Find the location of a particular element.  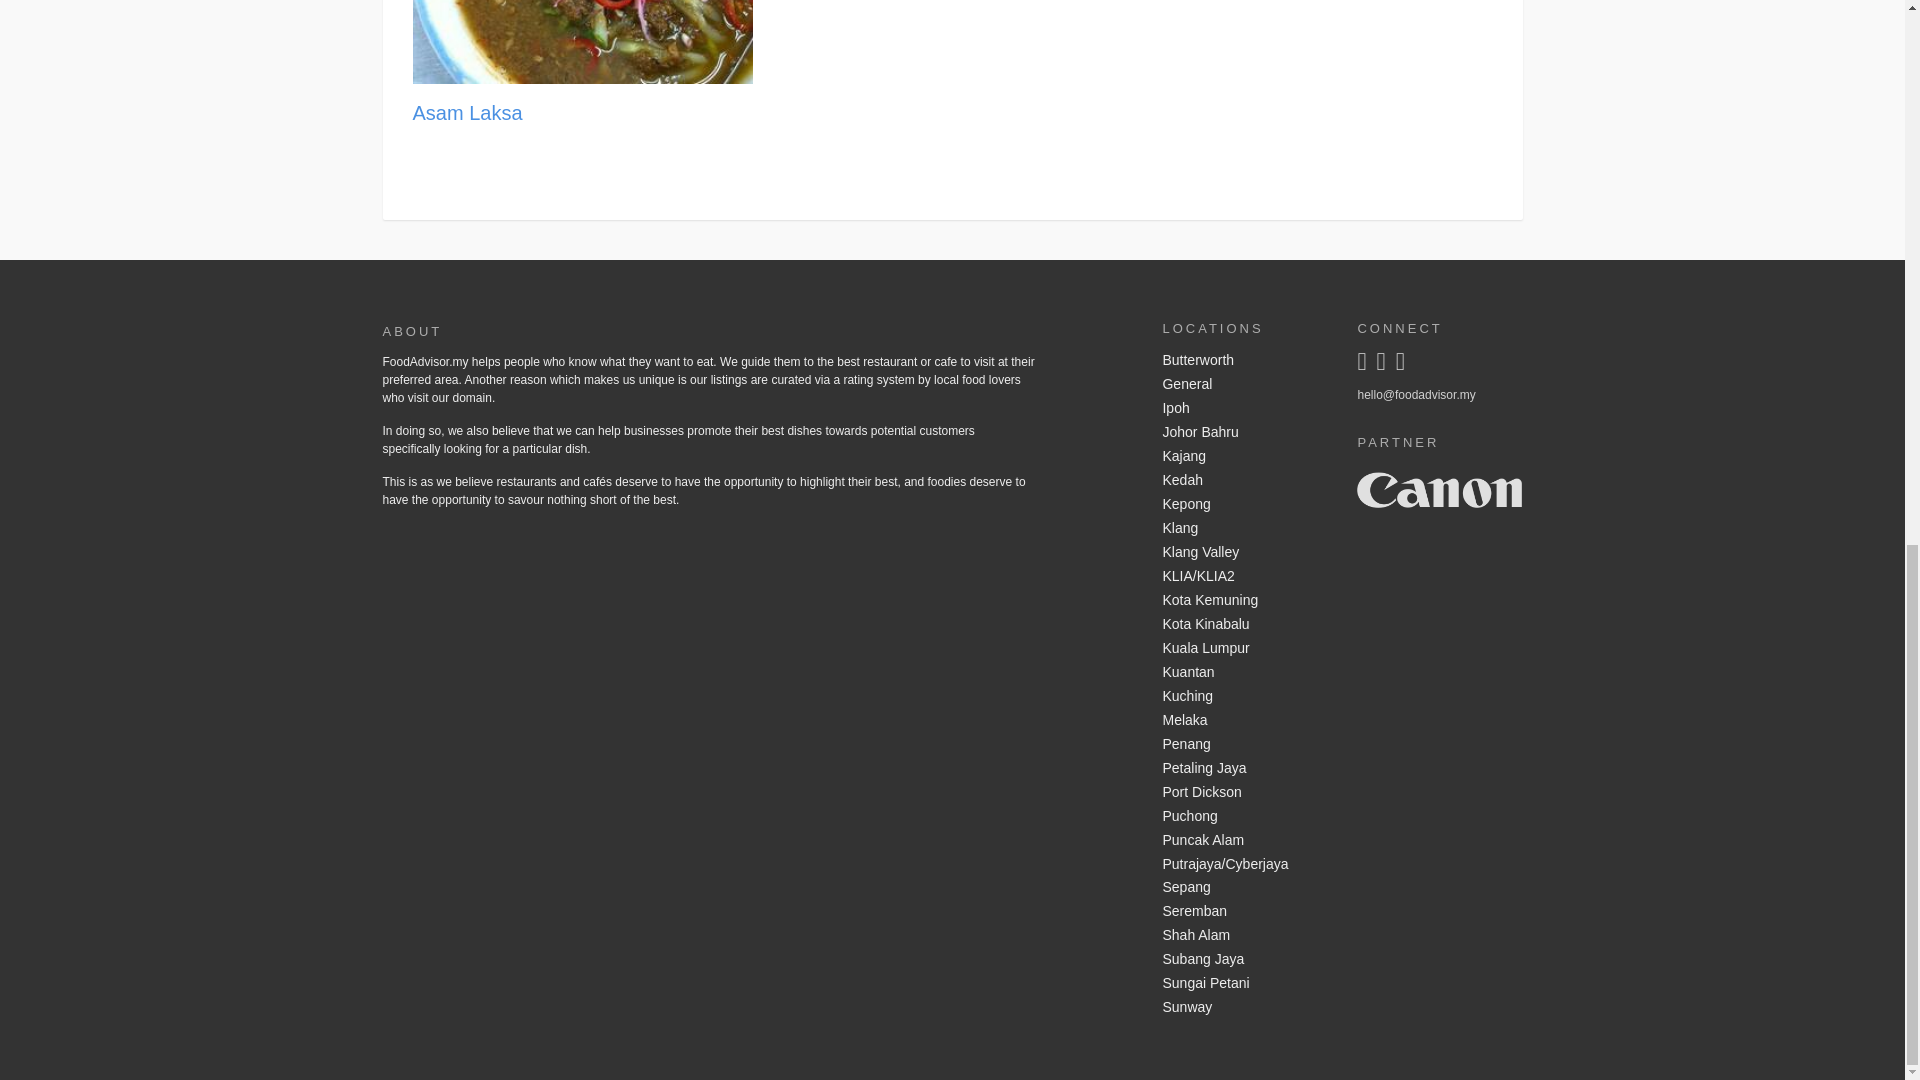

Kuantan is located at coordinates (1244, 672).